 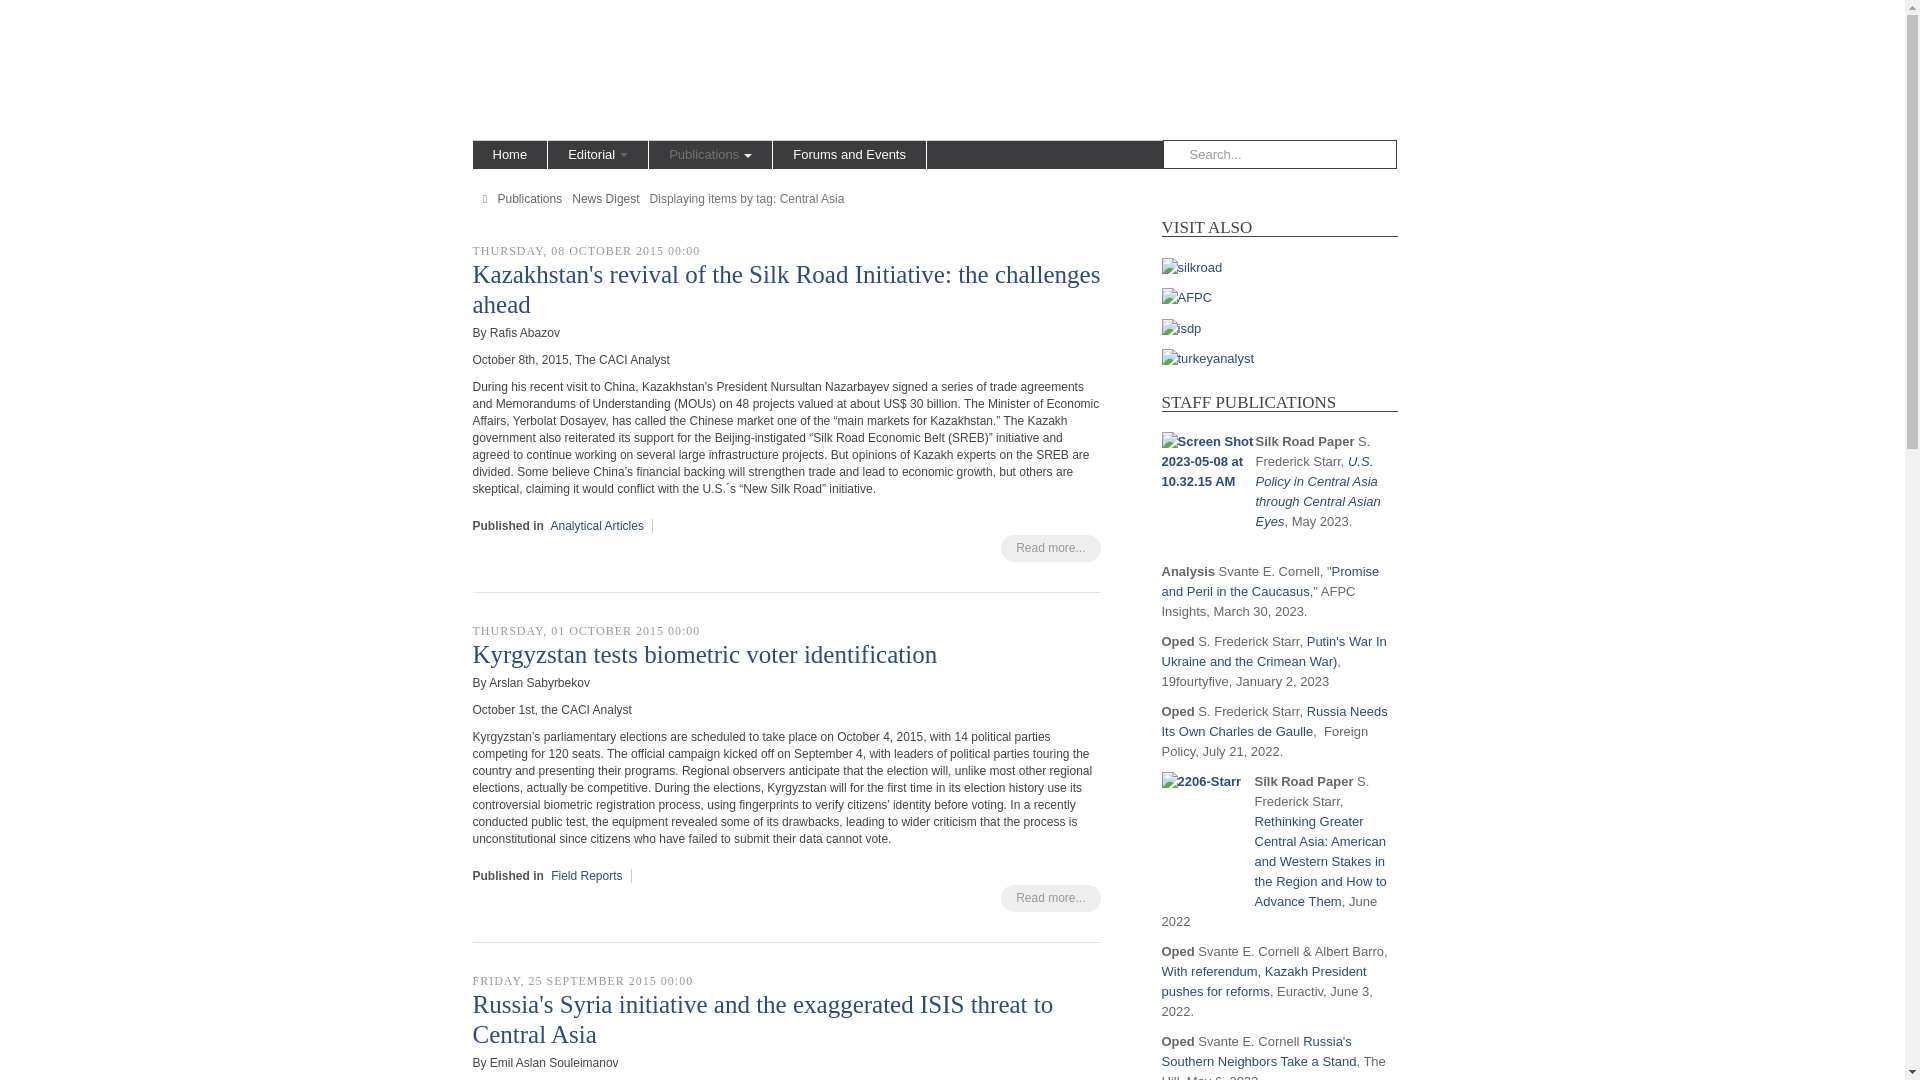 I want to click on Publications, so click(x=710, y=154).